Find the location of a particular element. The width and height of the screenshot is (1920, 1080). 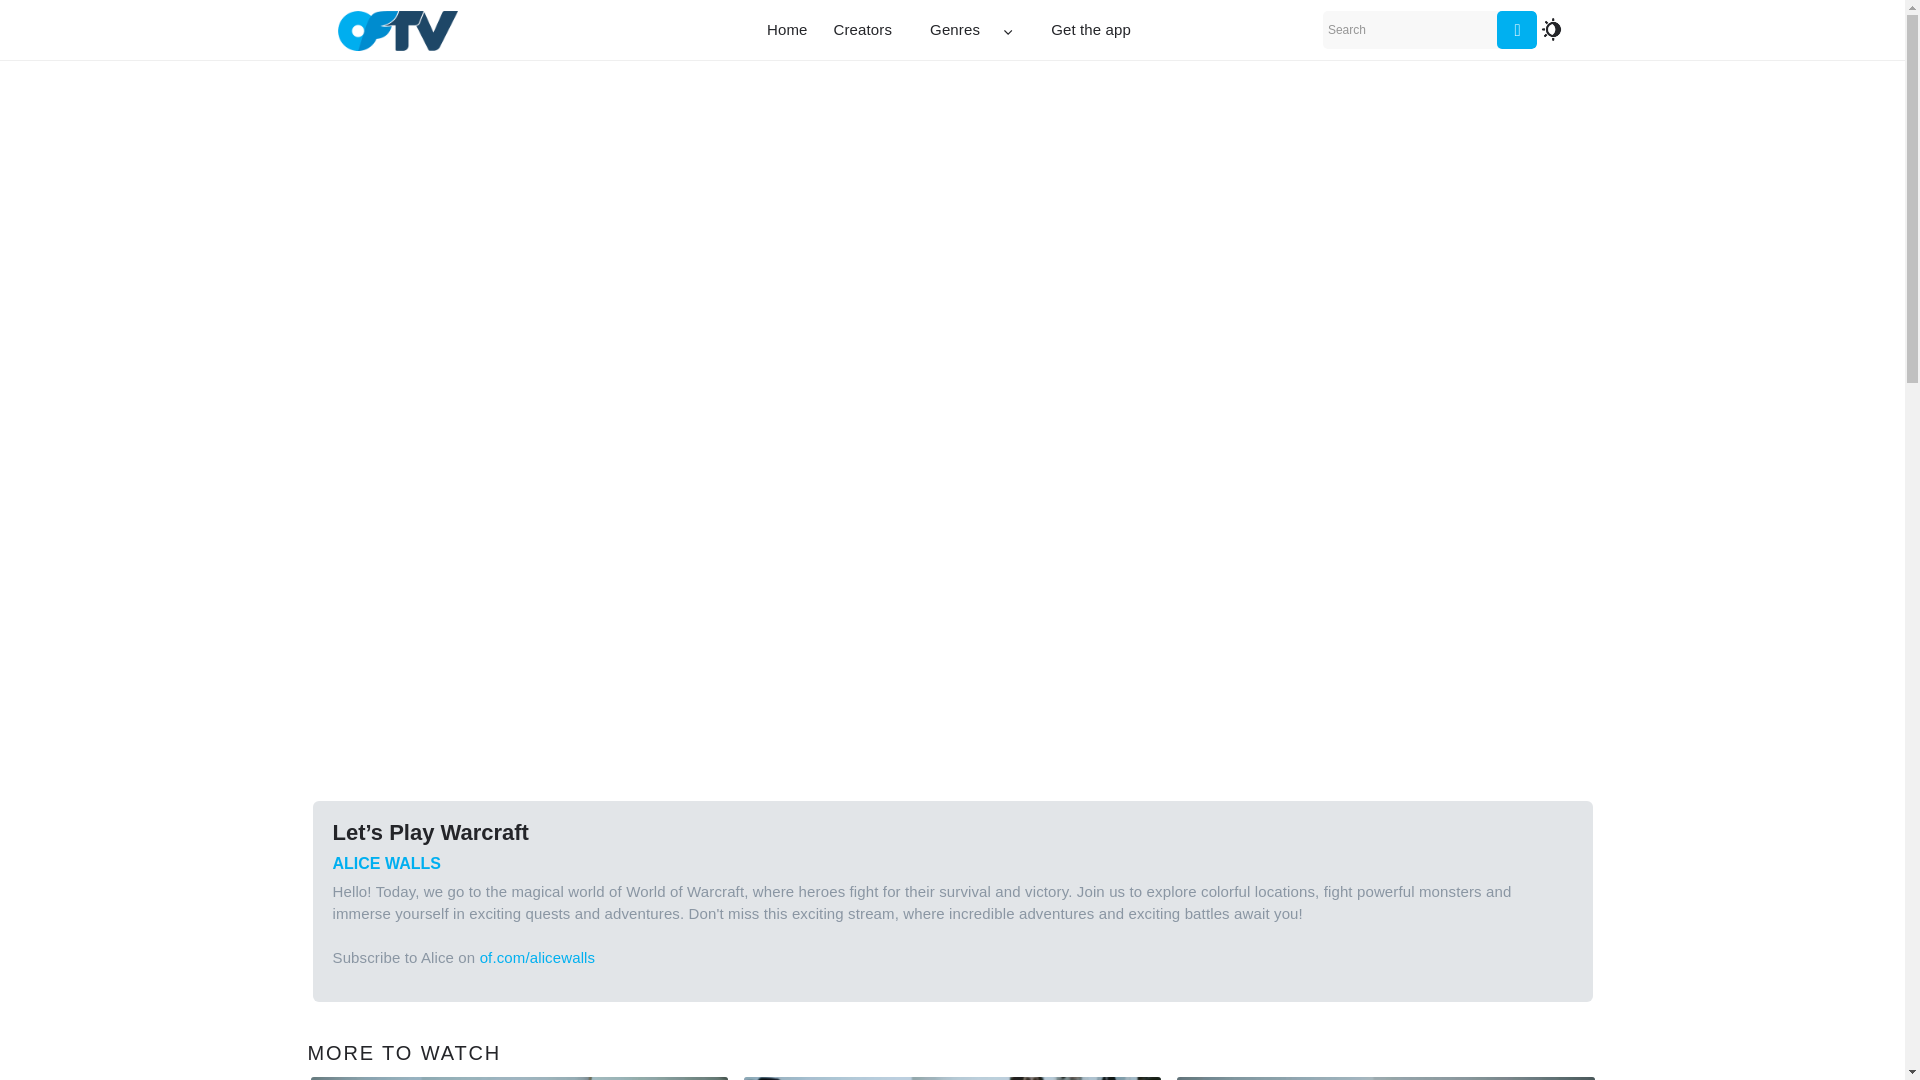

creators is located at coordinates (862, 30).